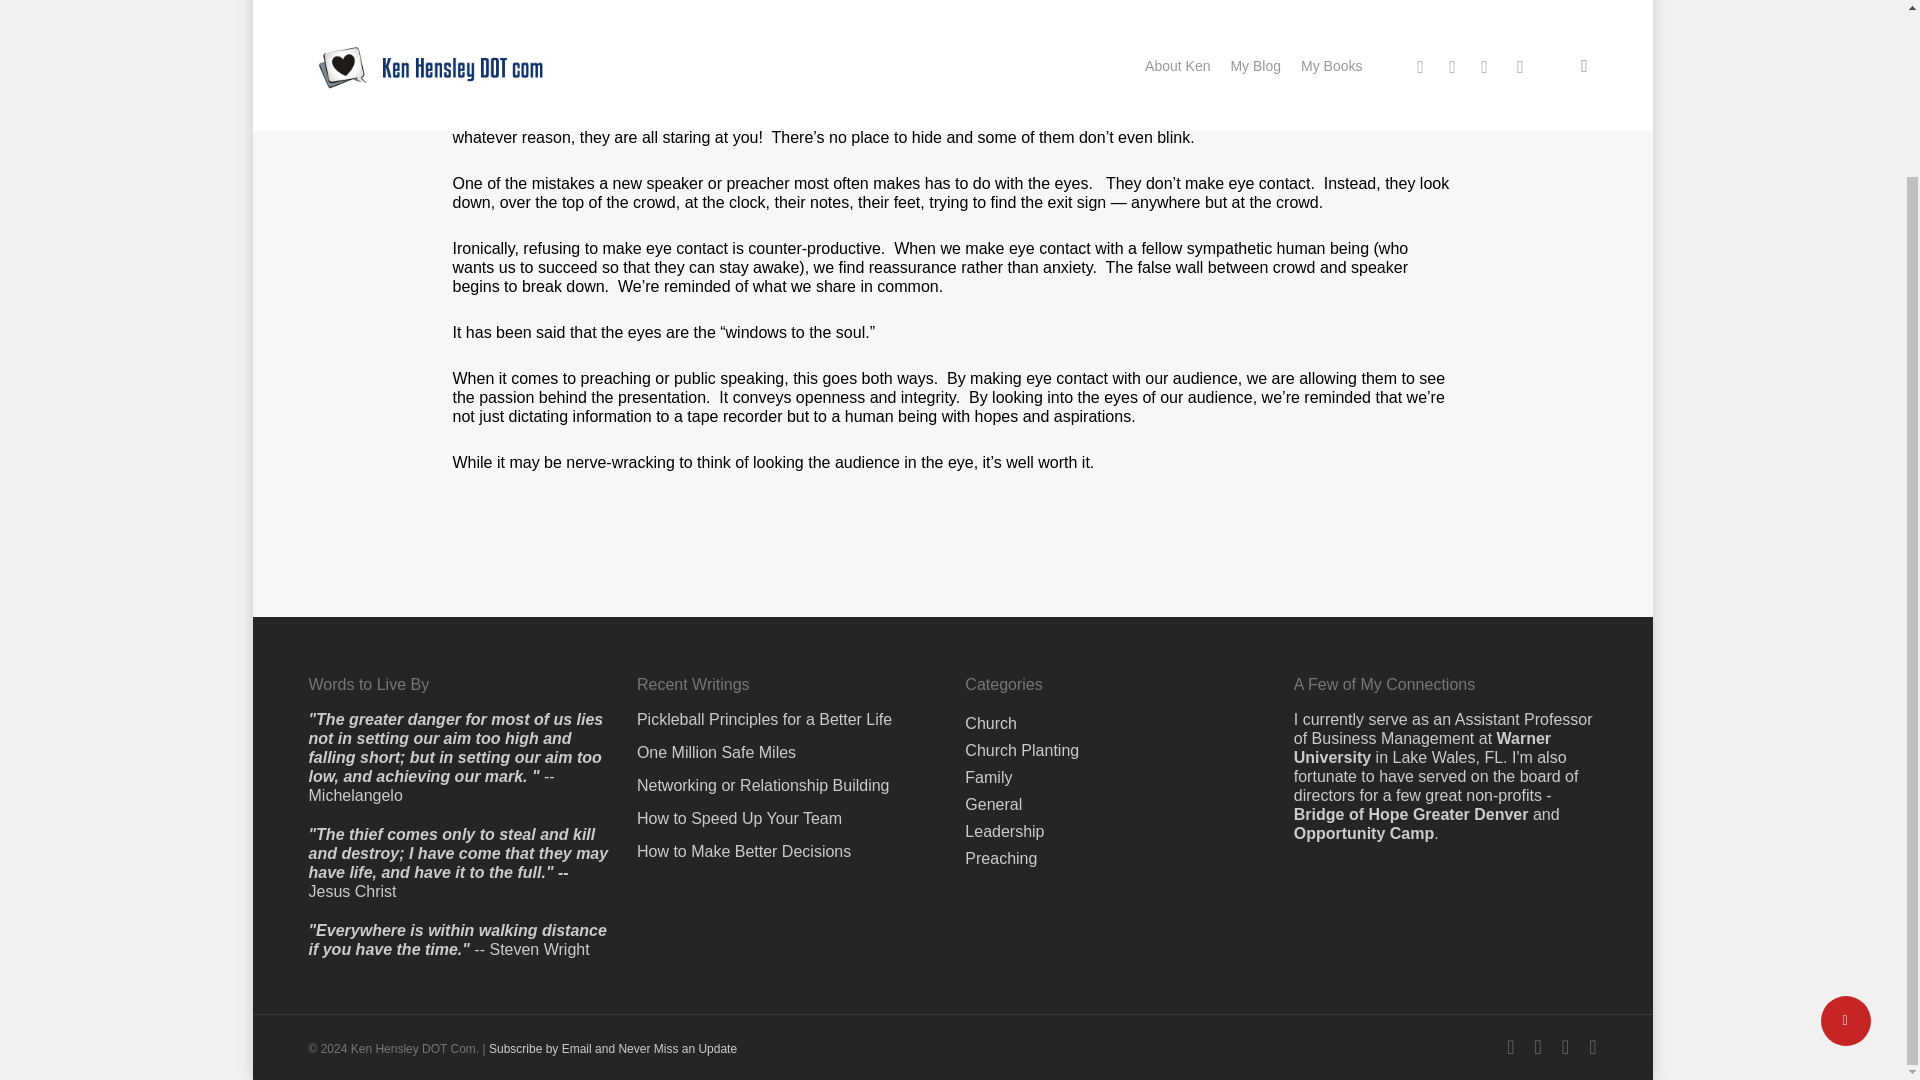  I want to click on General, so click(993, 607).